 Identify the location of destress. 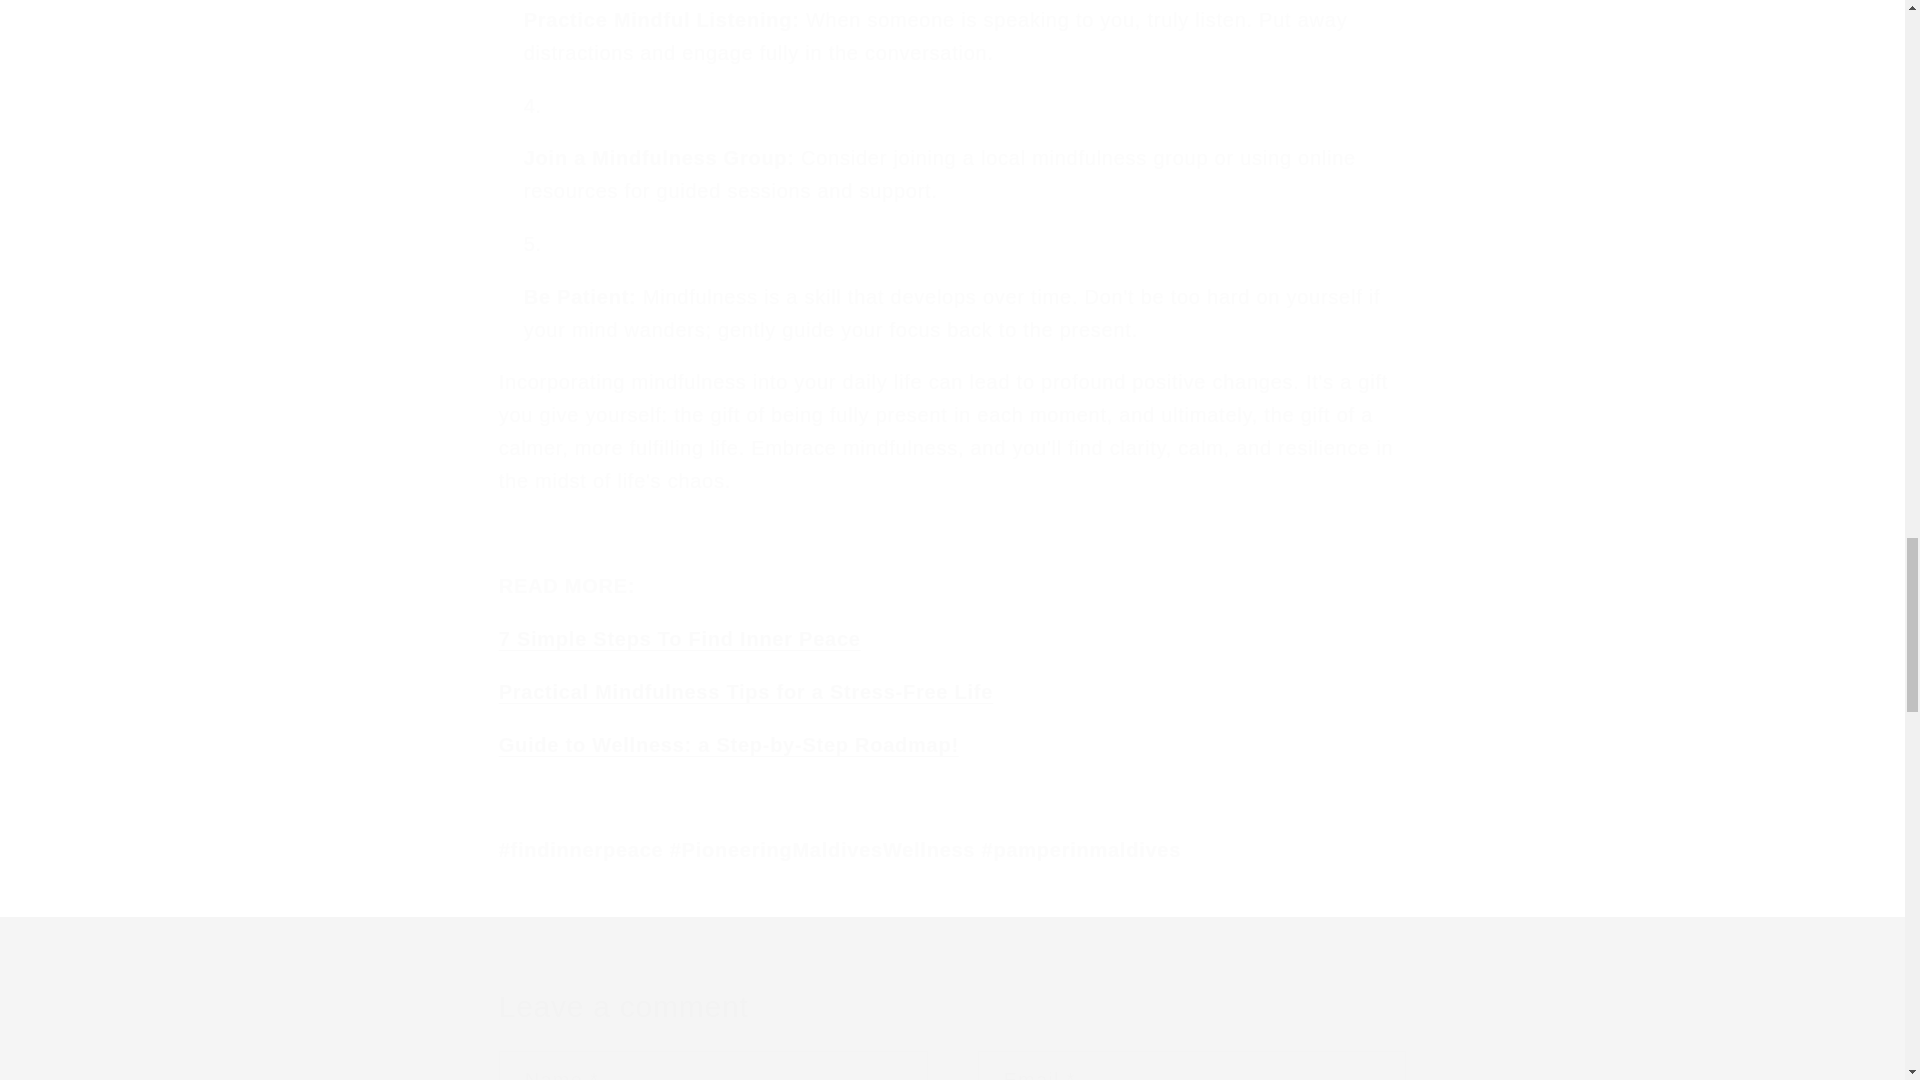
(746, 692).